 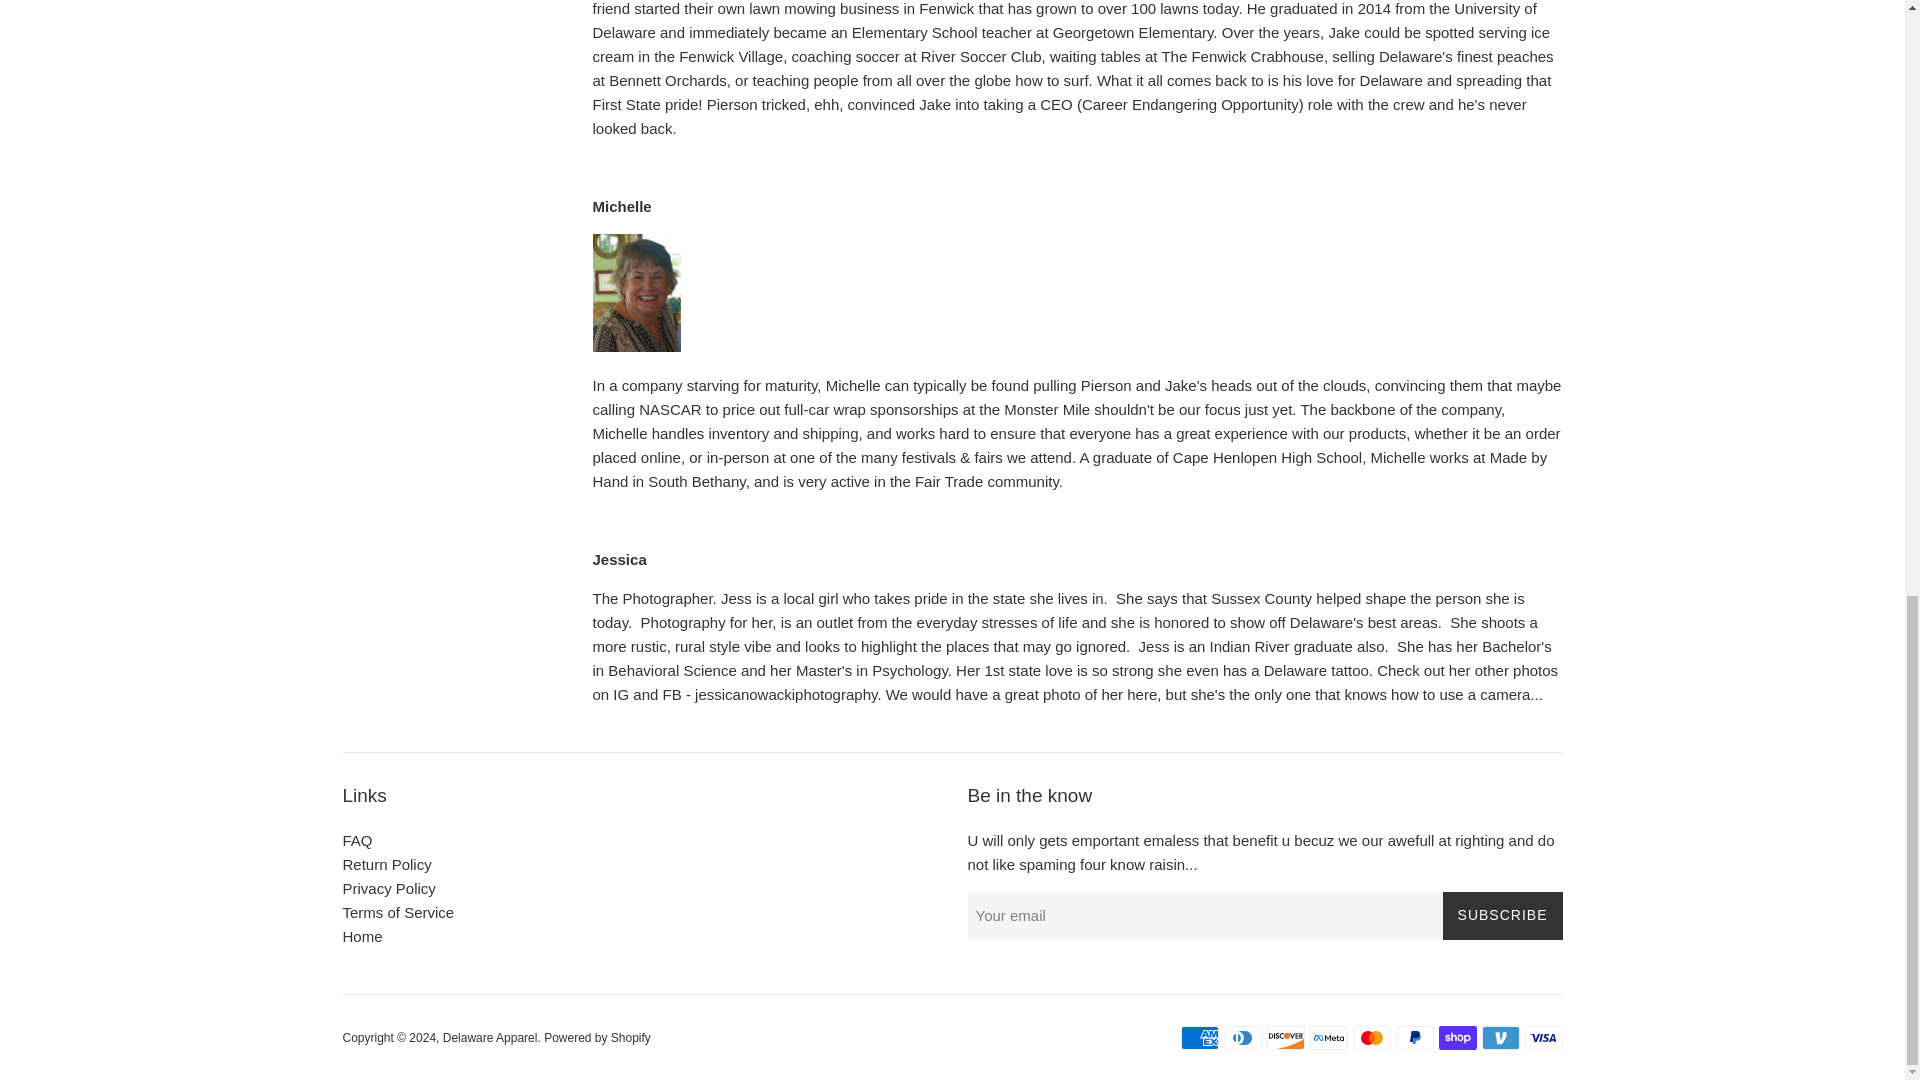 I want to click on Diners Club, so click(x=1242, y=1038).